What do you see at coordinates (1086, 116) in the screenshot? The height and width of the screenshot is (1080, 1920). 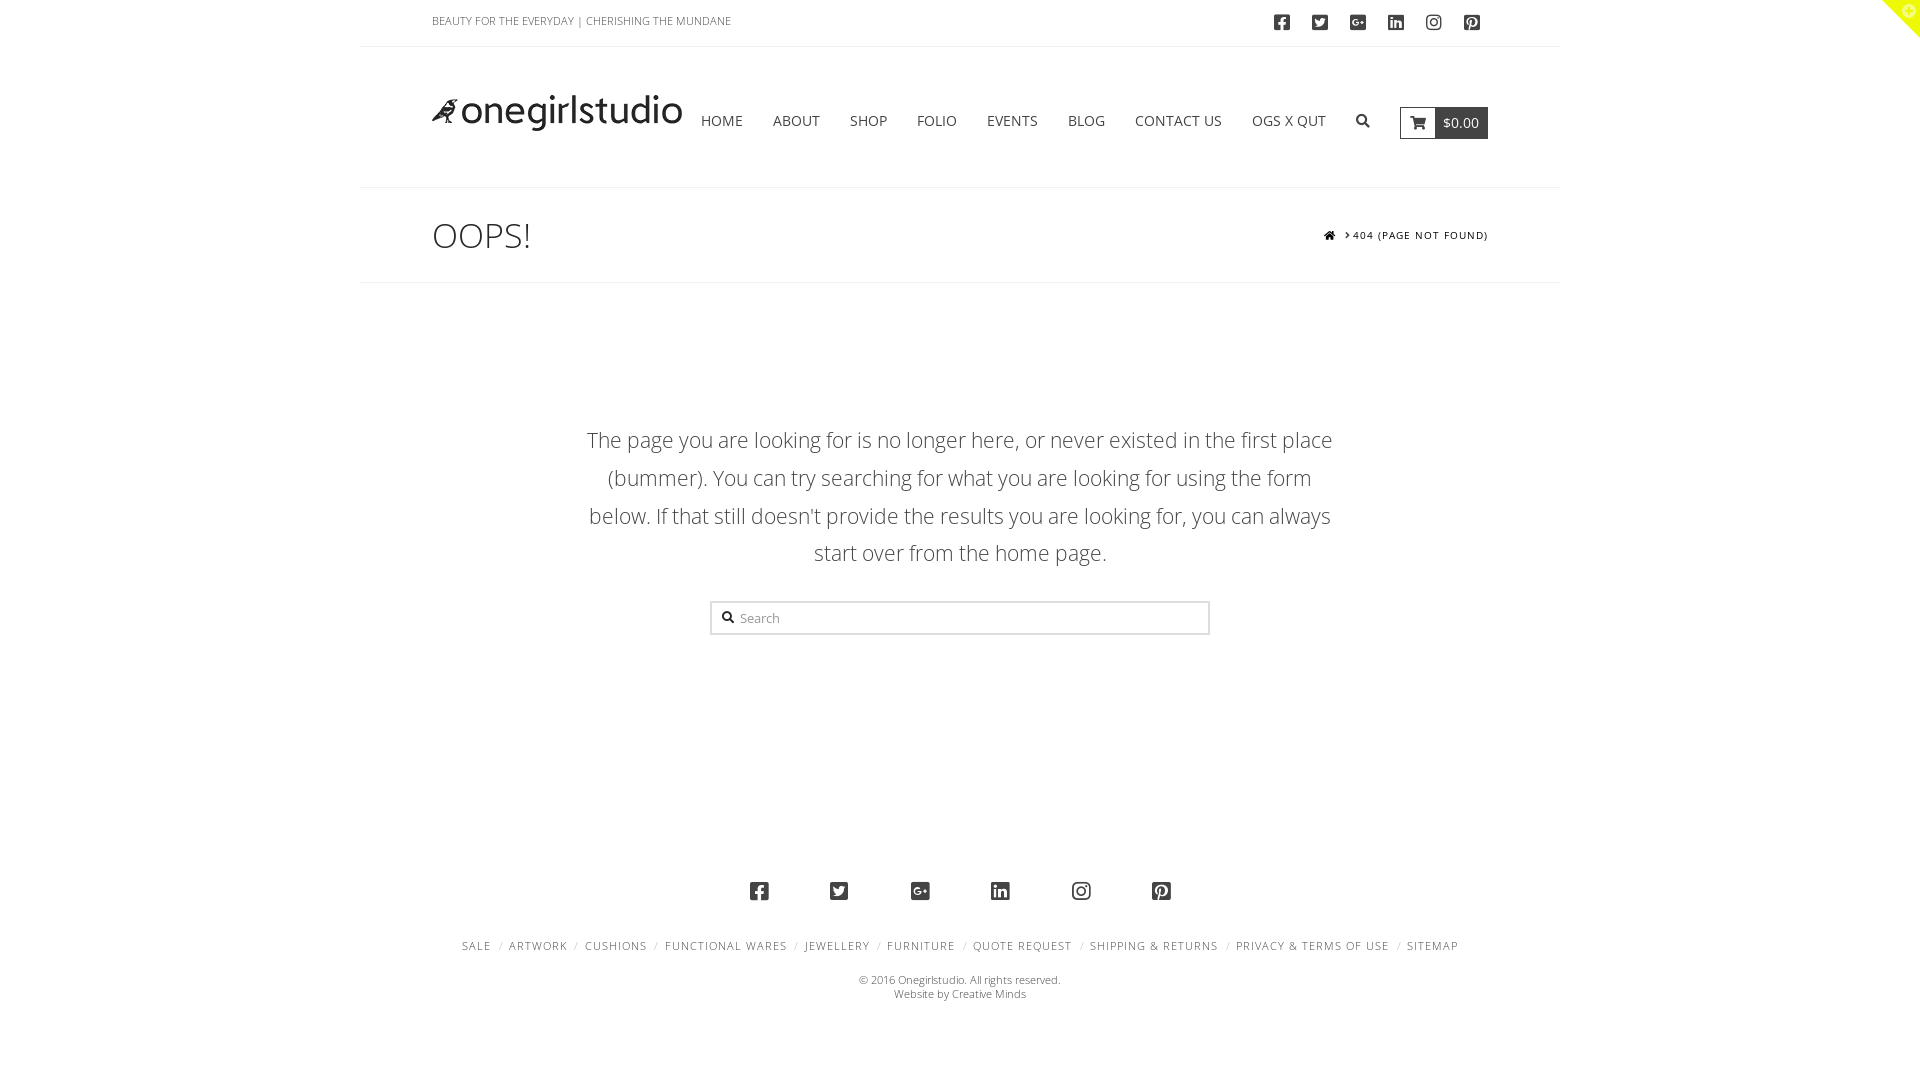 I see `BLOG` at bounding box center [1086, 116].